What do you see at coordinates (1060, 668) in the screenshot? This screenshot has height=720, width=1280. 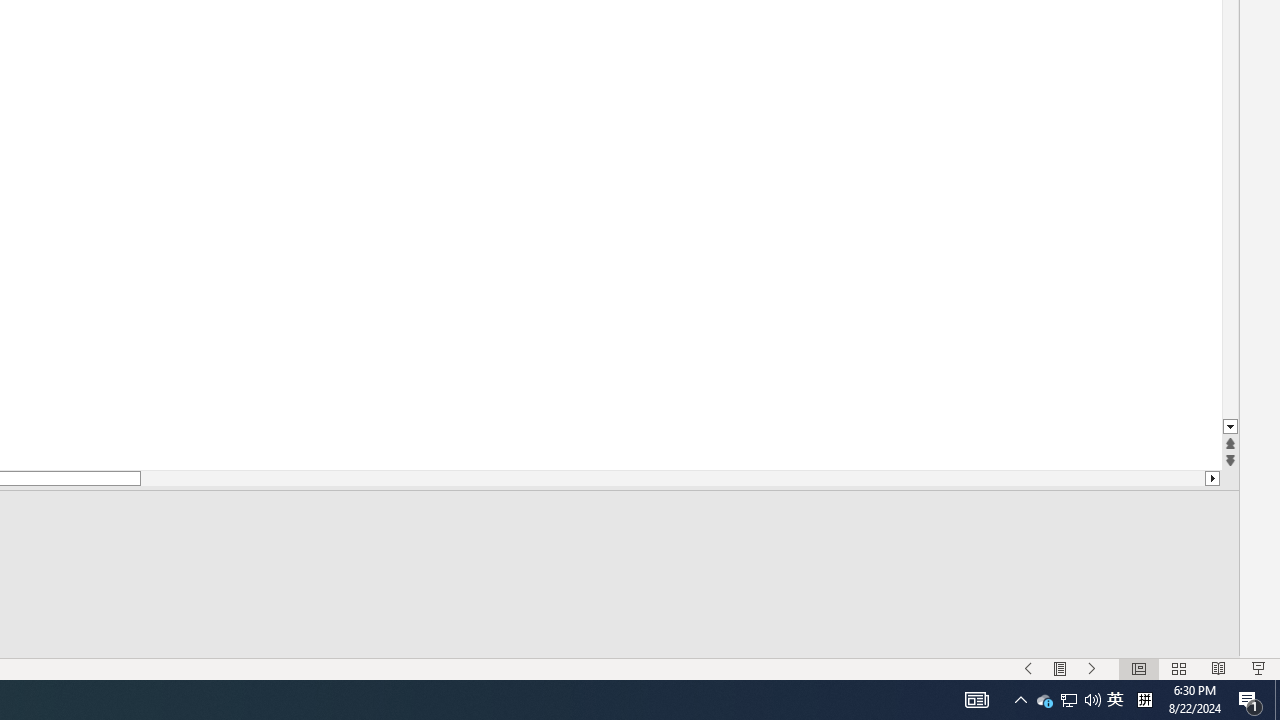 I see `Menu On` at bounding box center [1060, 668].